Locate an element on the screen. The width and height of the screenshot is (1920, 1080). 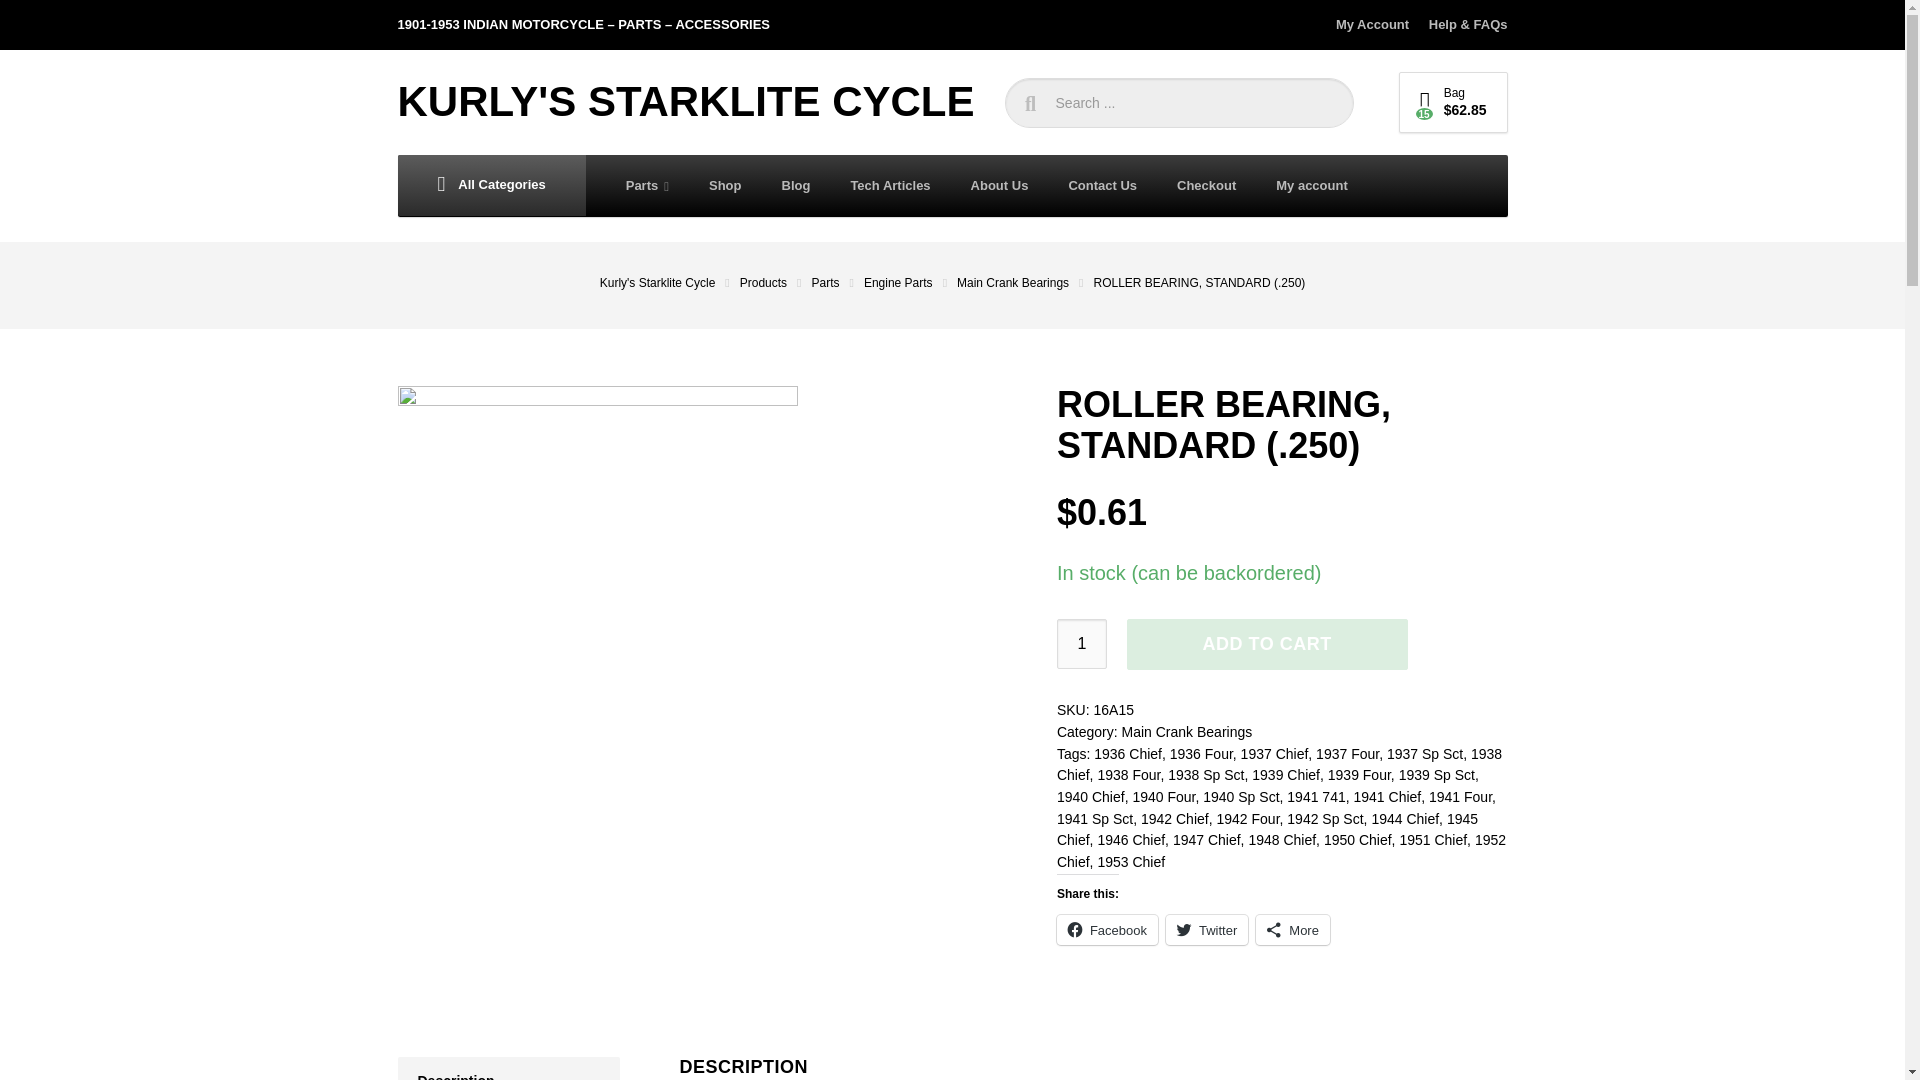
KURLY'S STARKLITE CYCLE is located at coordinates (686, 102).